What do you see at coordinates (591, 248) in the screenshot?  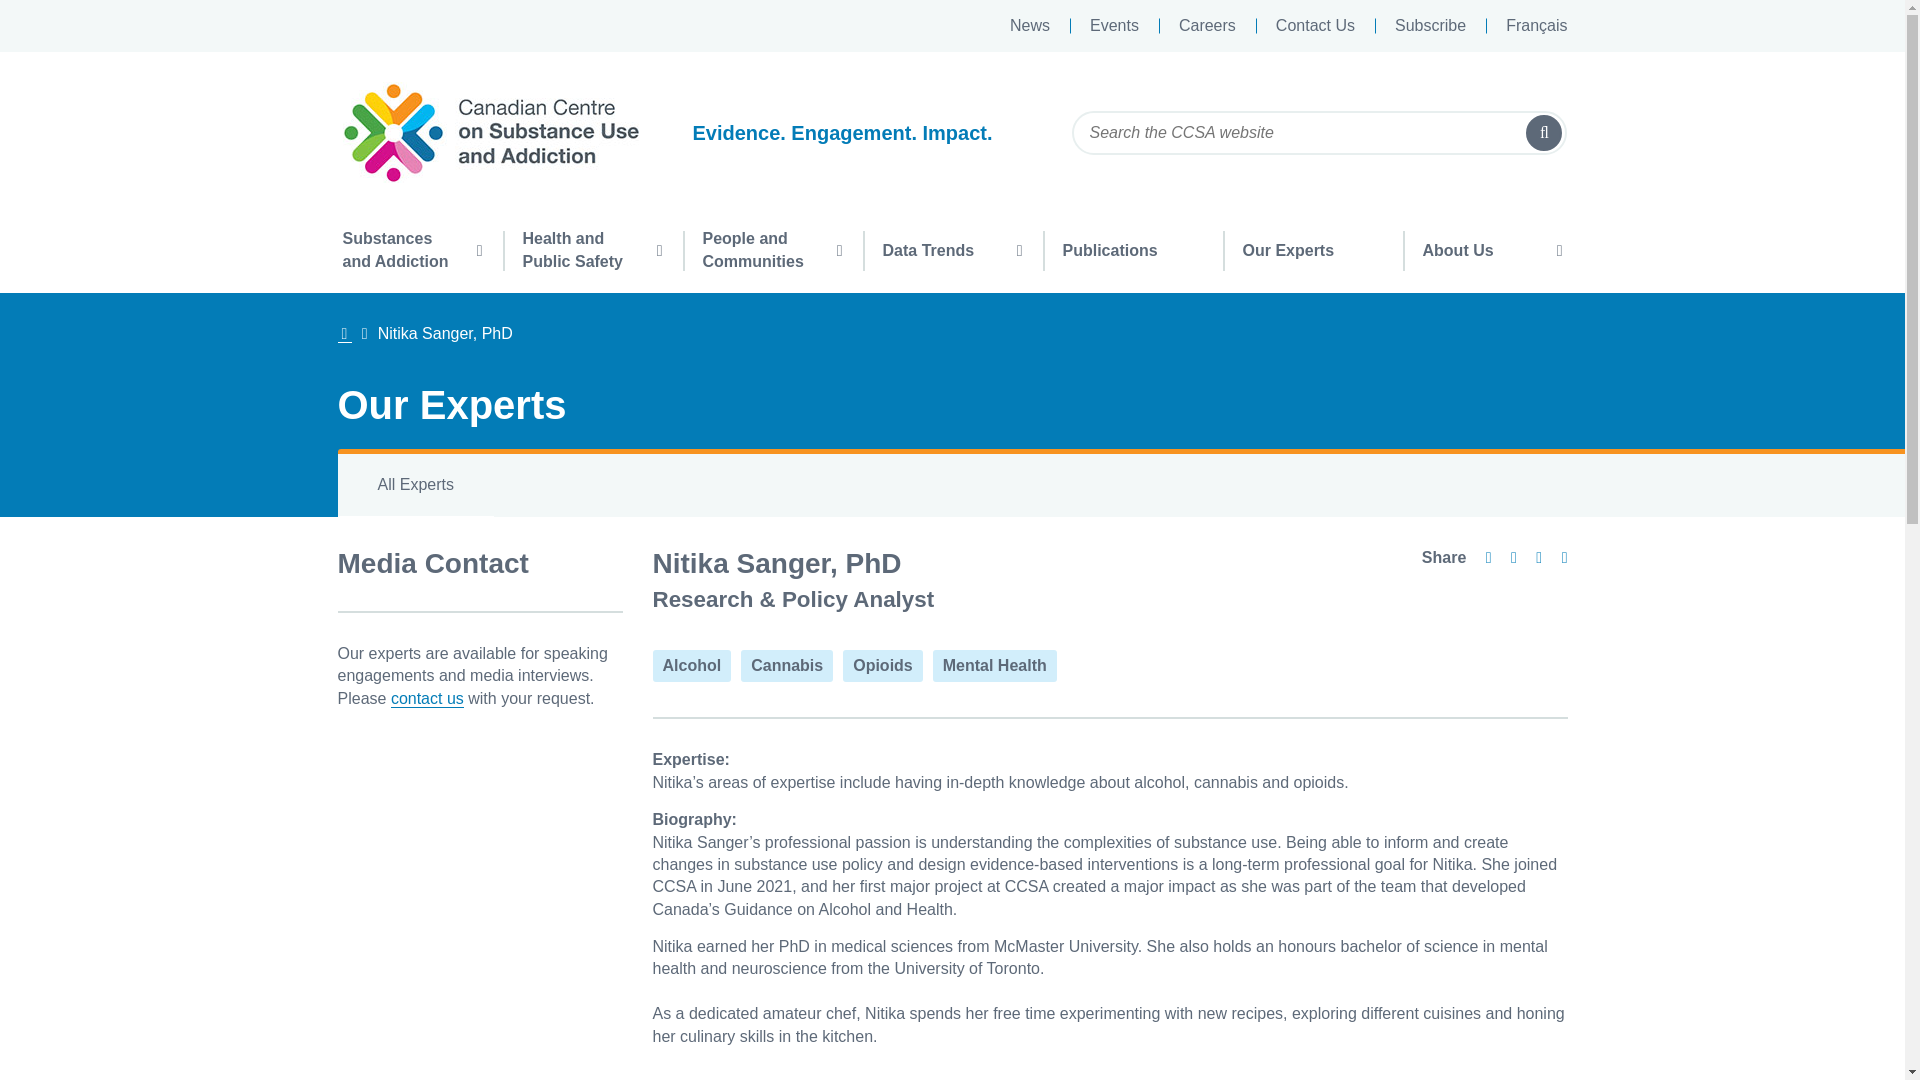 I see `Health and Public Safety` at bounding box center [591, 248].